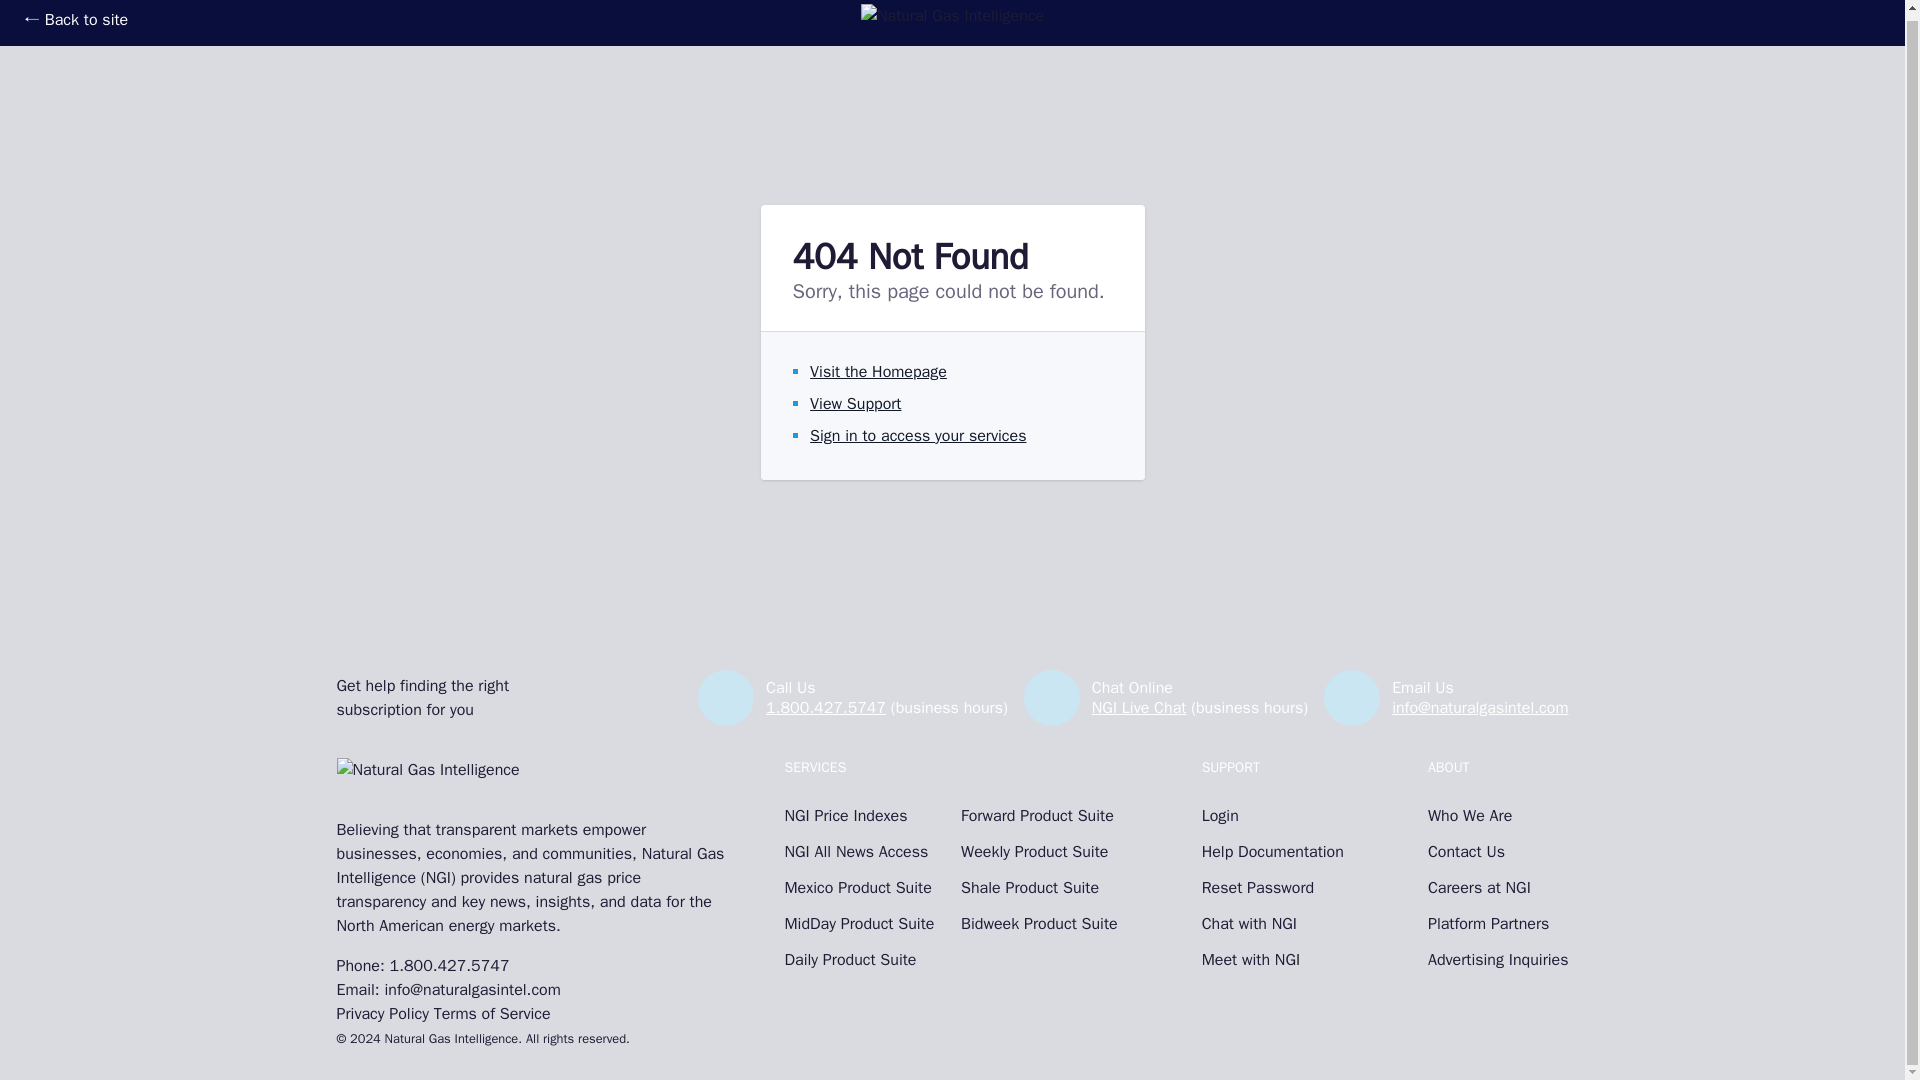 The image size is (1920, 1080). Describe the element at coordinates (1139, 708) in the screenshot. I see `NGI Live Chat` at that location.